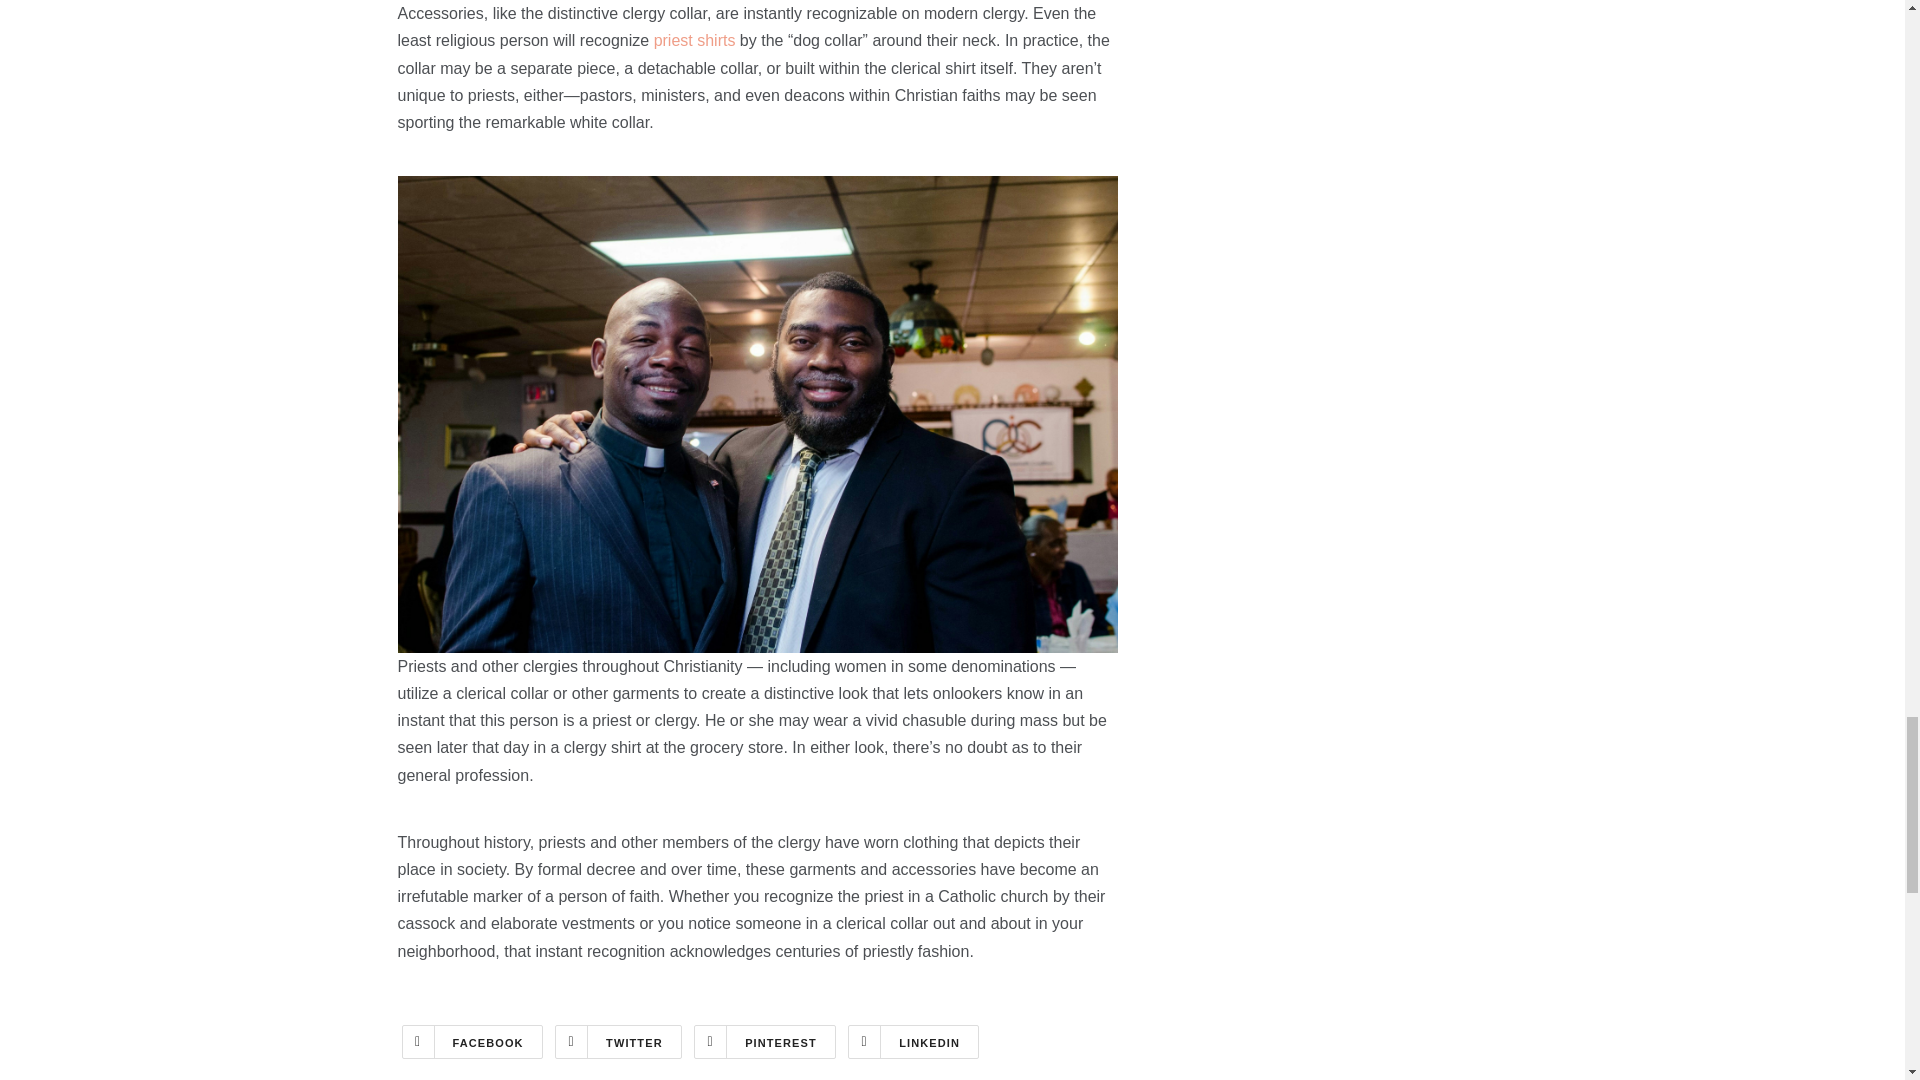 This screenshot has width=1920, height=1080. Describe the element at coordinates (914, 1042) in the screenshot. I see `LINKEDIN` at that location.